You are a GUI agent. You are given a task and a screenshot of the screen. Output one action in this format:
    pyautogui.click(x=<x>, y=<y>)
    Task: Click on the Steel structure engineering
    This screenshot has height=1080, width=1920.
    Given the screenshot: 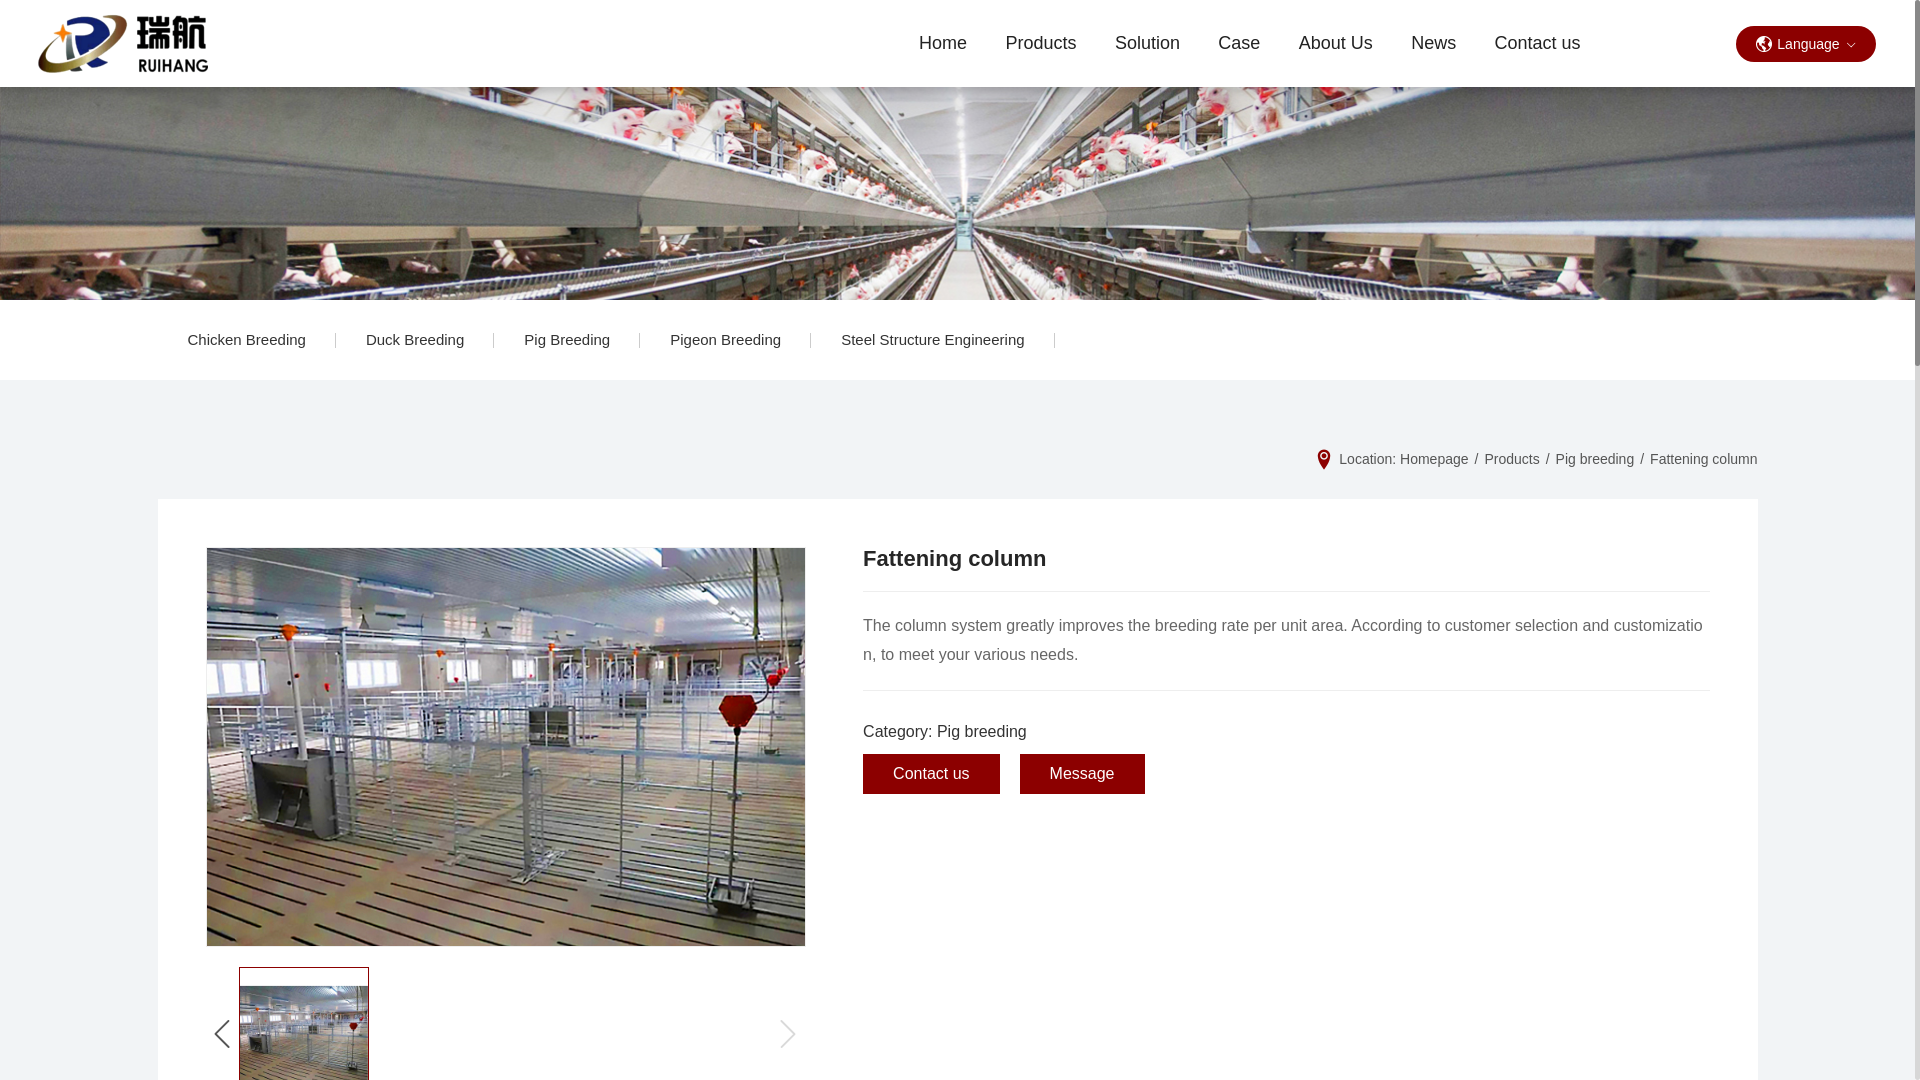 What is the action you would take?
    pyautogui.click(x=932, y=340)
    